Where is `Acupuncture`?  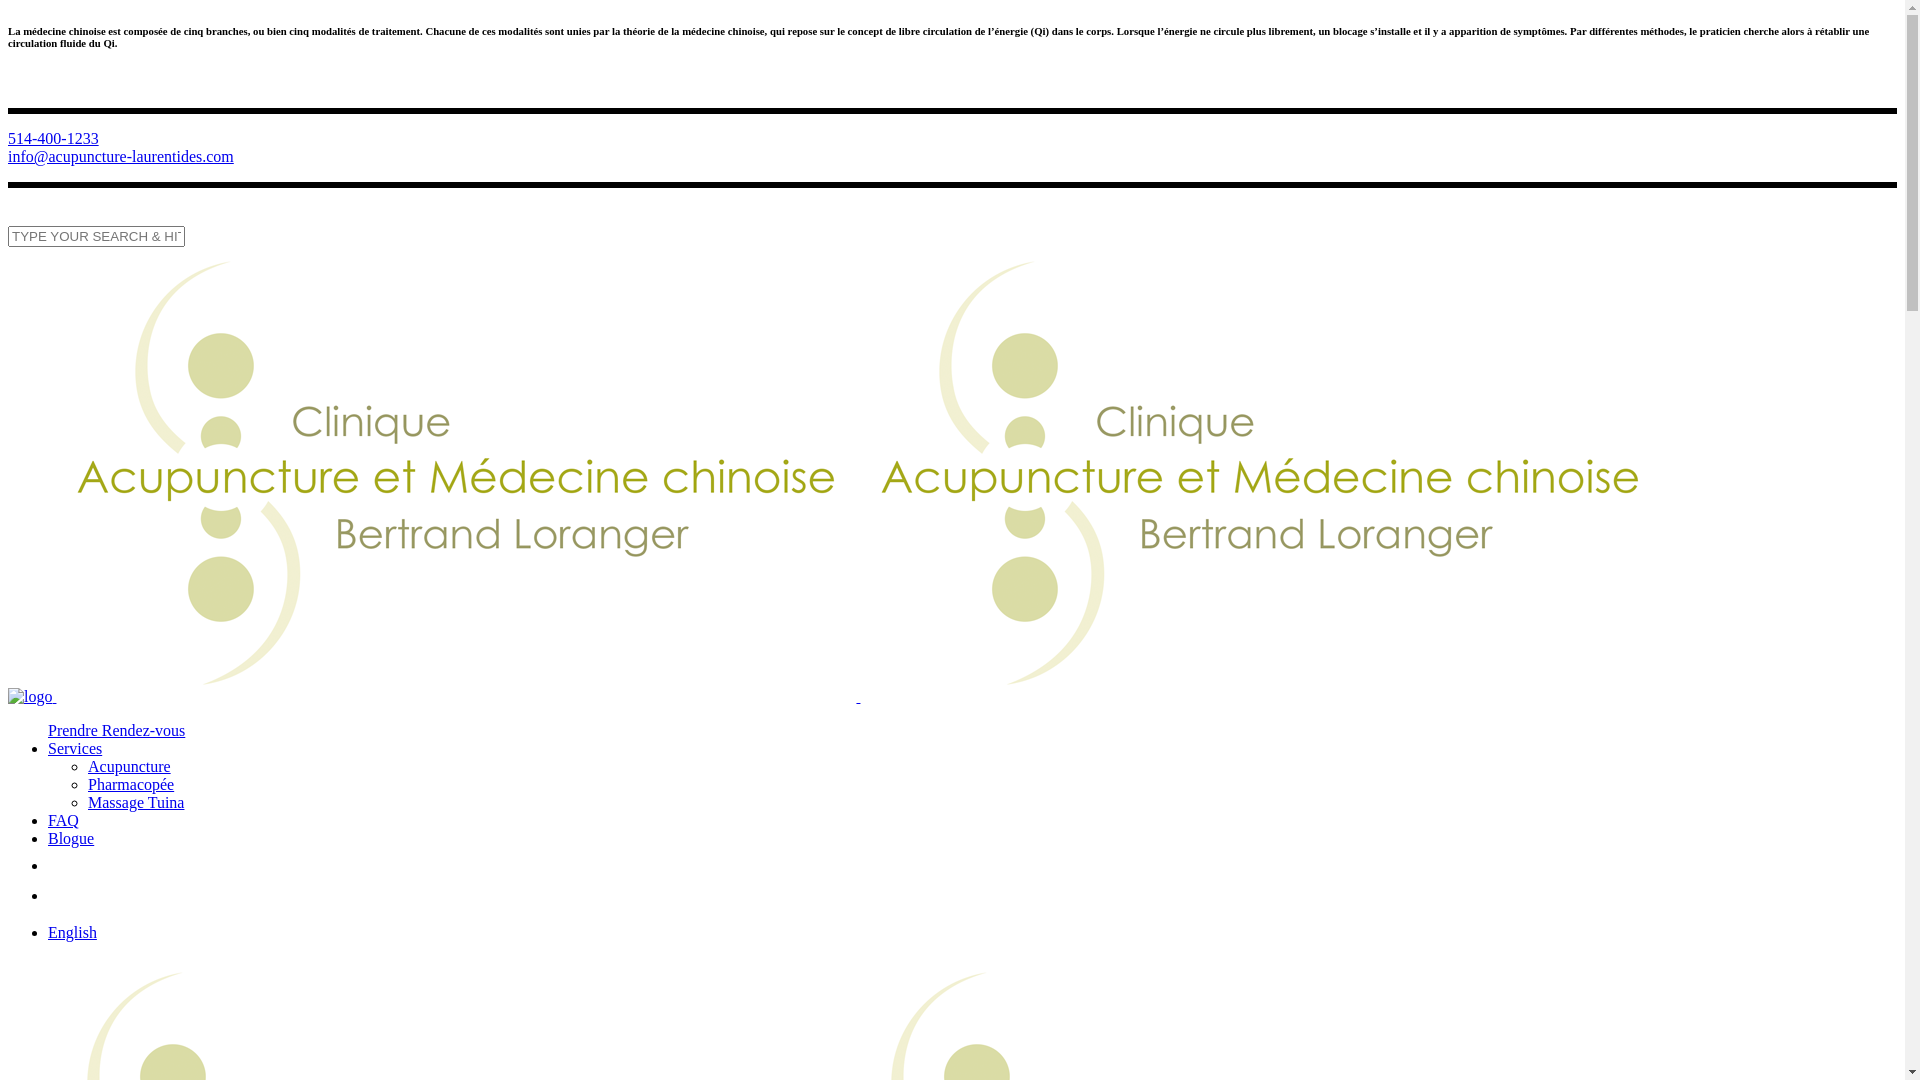 Acupuncture is located at coordinates (130, 766).